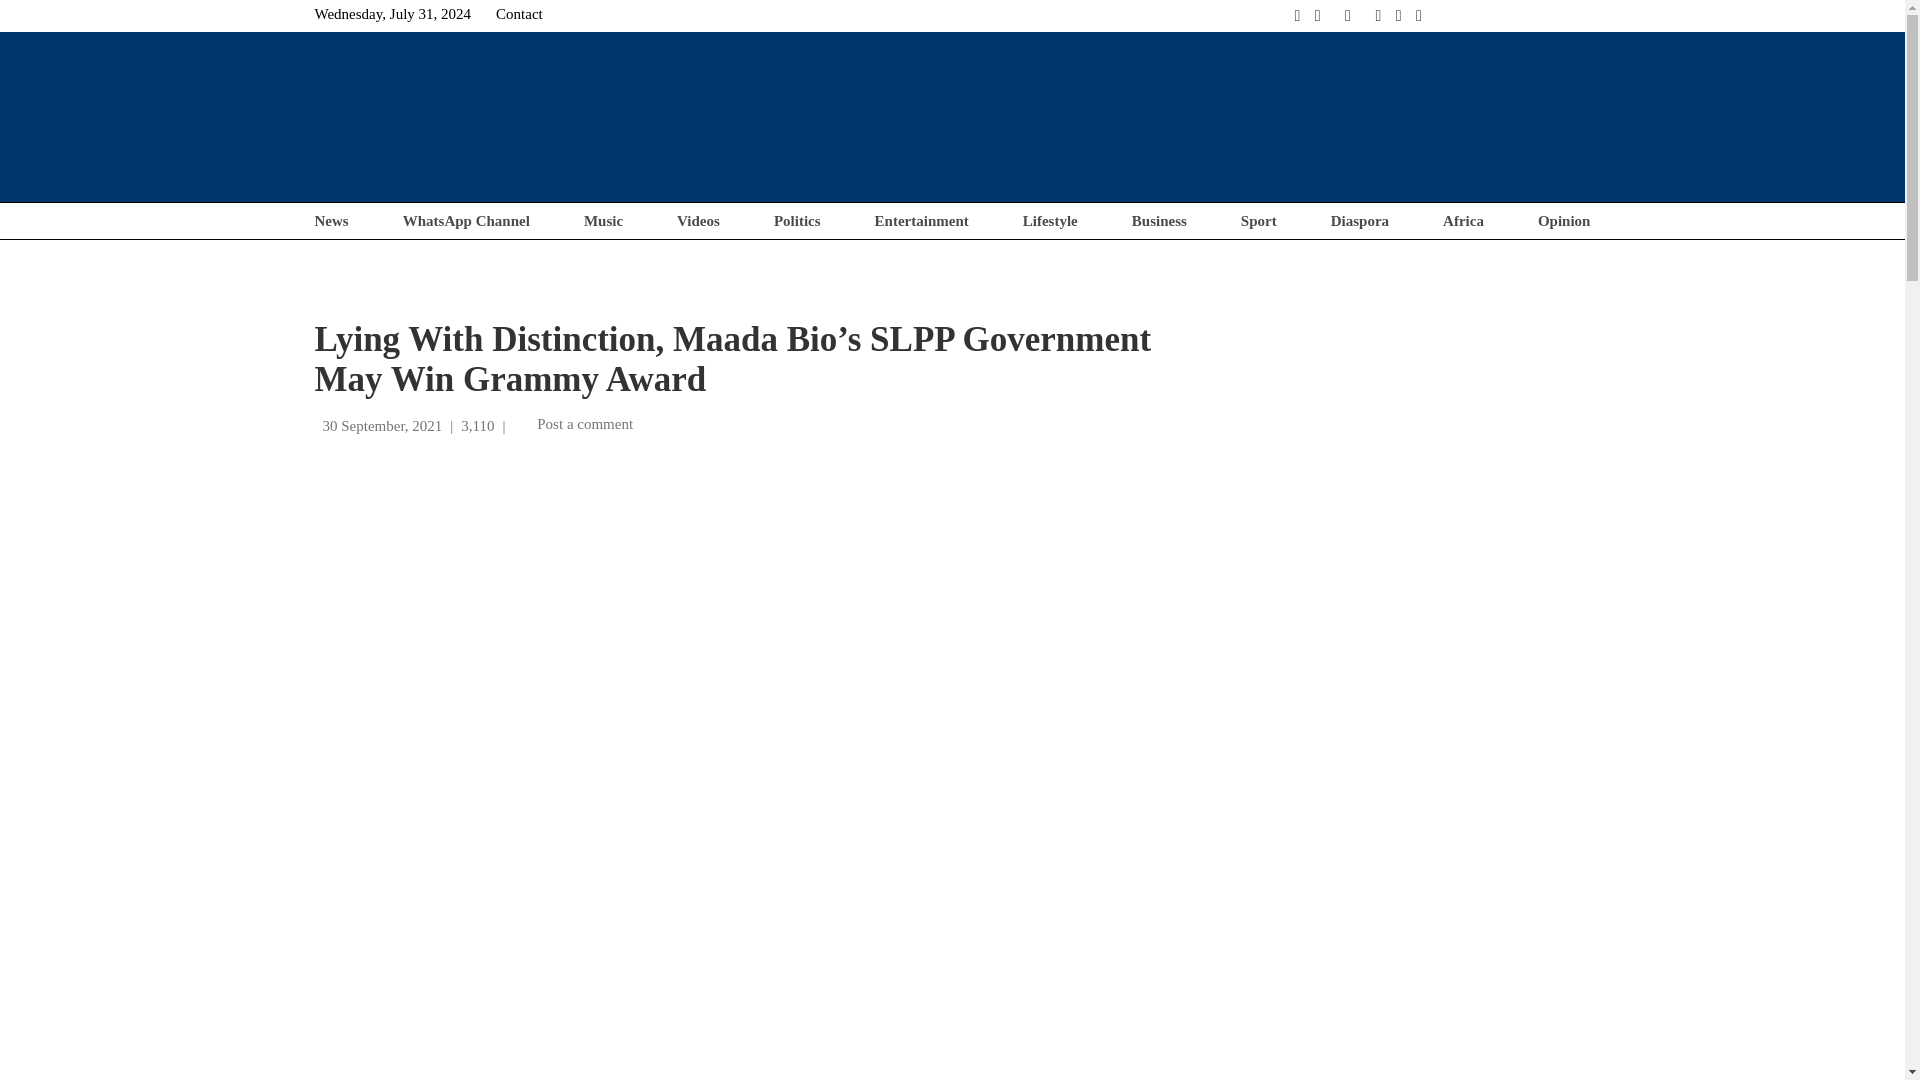 This screenshot has height=1080, width=1920. What do you see at coordinates (1050, 220) in the screenshot?
I see `Lifestyle` at bounding box center [1050, 220].